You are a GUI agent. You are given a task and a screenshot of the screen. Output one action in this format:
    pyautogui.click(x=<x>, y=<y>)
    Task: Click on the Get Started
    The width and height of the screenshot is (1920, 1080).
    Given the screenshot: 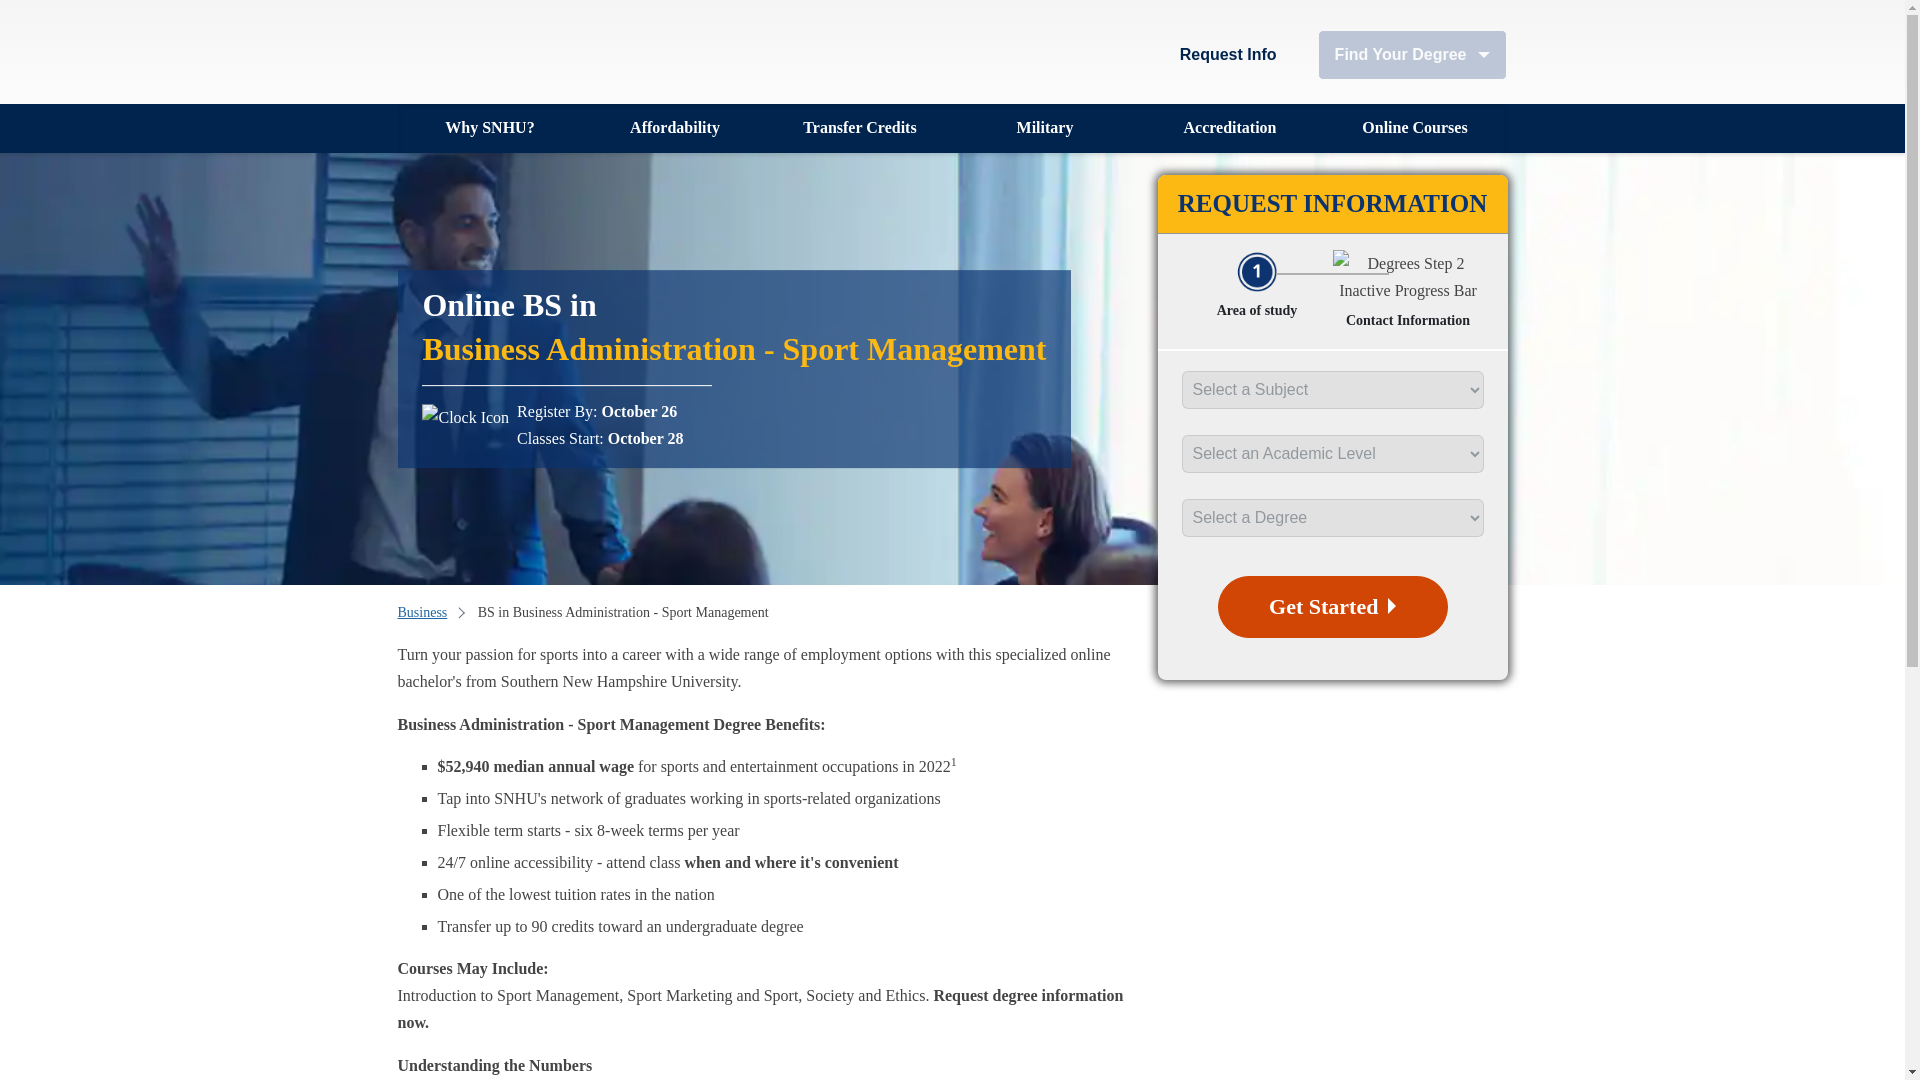 What is the action you would take?
    pyautogui.click(x=1332, y=606)
    